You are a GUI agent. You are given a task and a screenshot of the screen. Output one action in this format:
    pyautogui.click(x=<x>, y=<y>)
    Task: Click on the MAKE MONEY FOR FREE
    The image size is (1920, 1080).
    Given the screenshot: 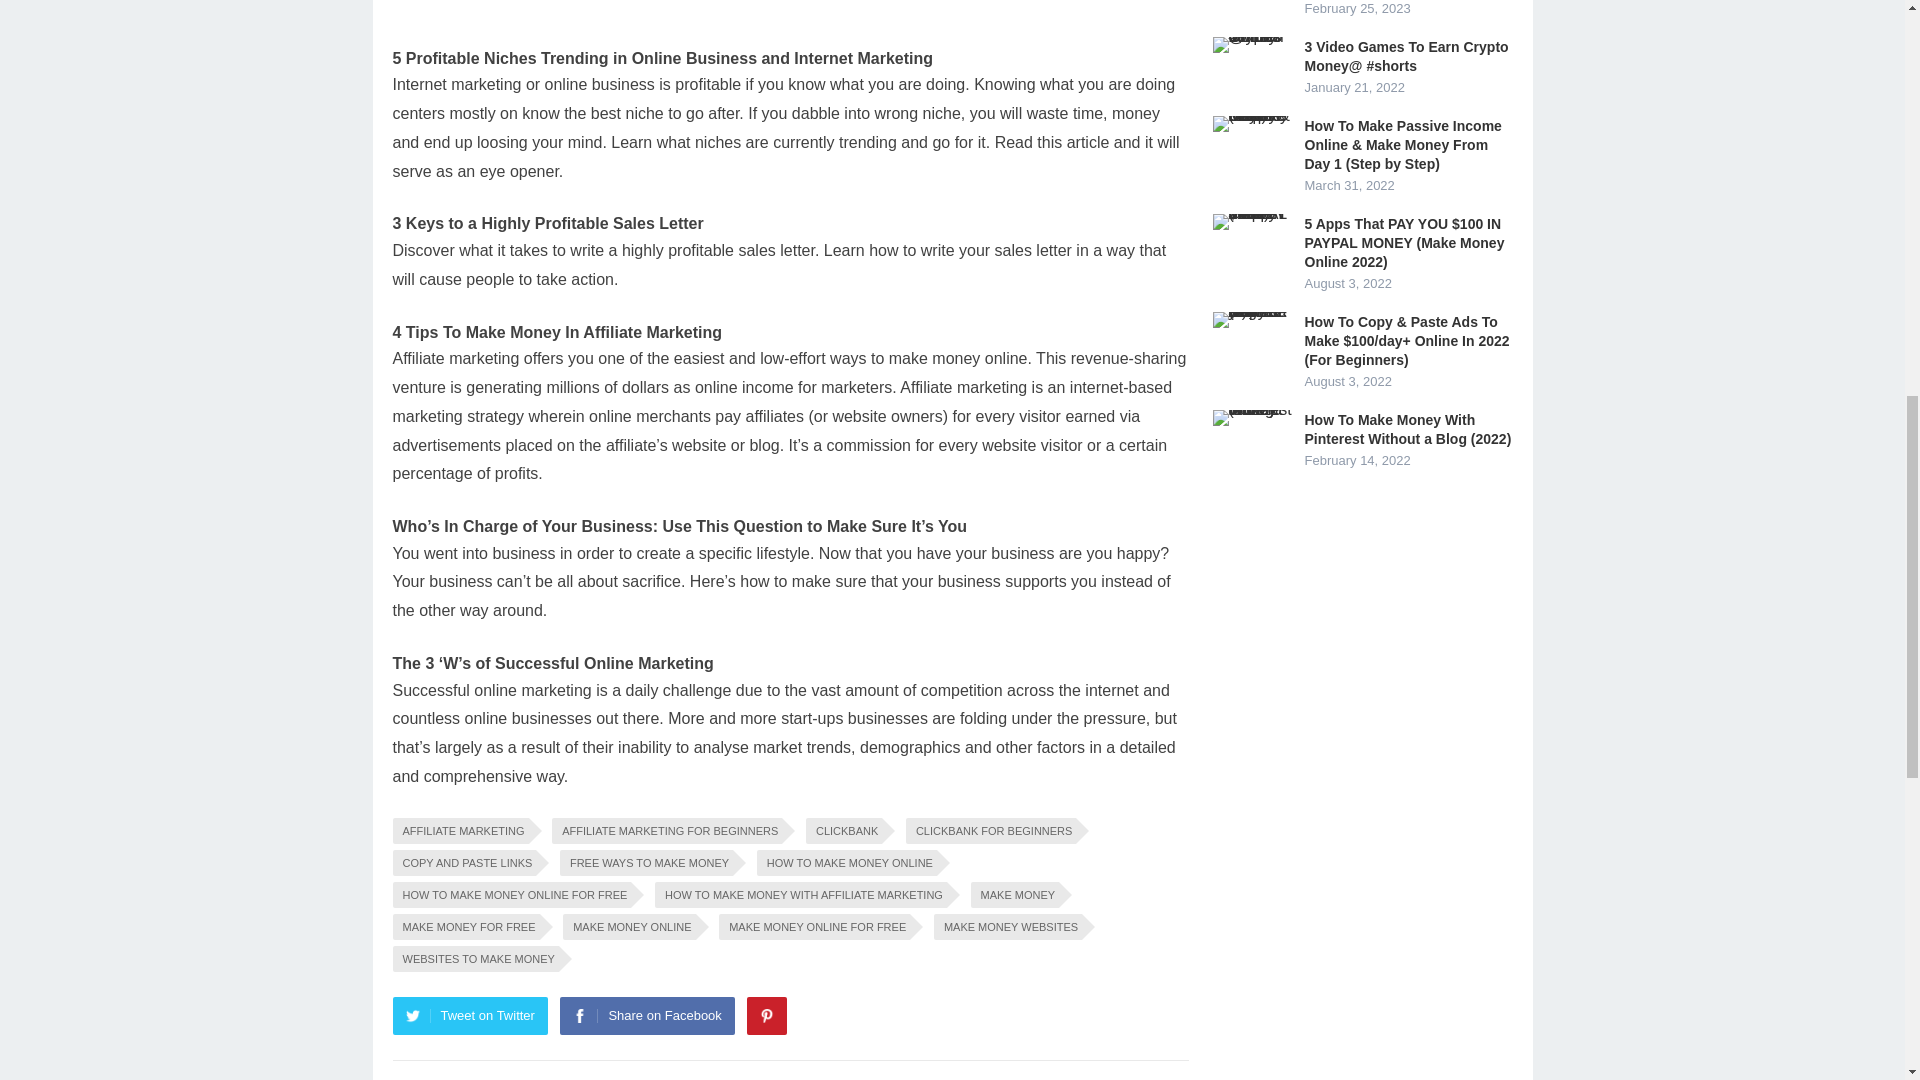 What is the action you would take?
    pyautogui.click(x=465, y=926)
    